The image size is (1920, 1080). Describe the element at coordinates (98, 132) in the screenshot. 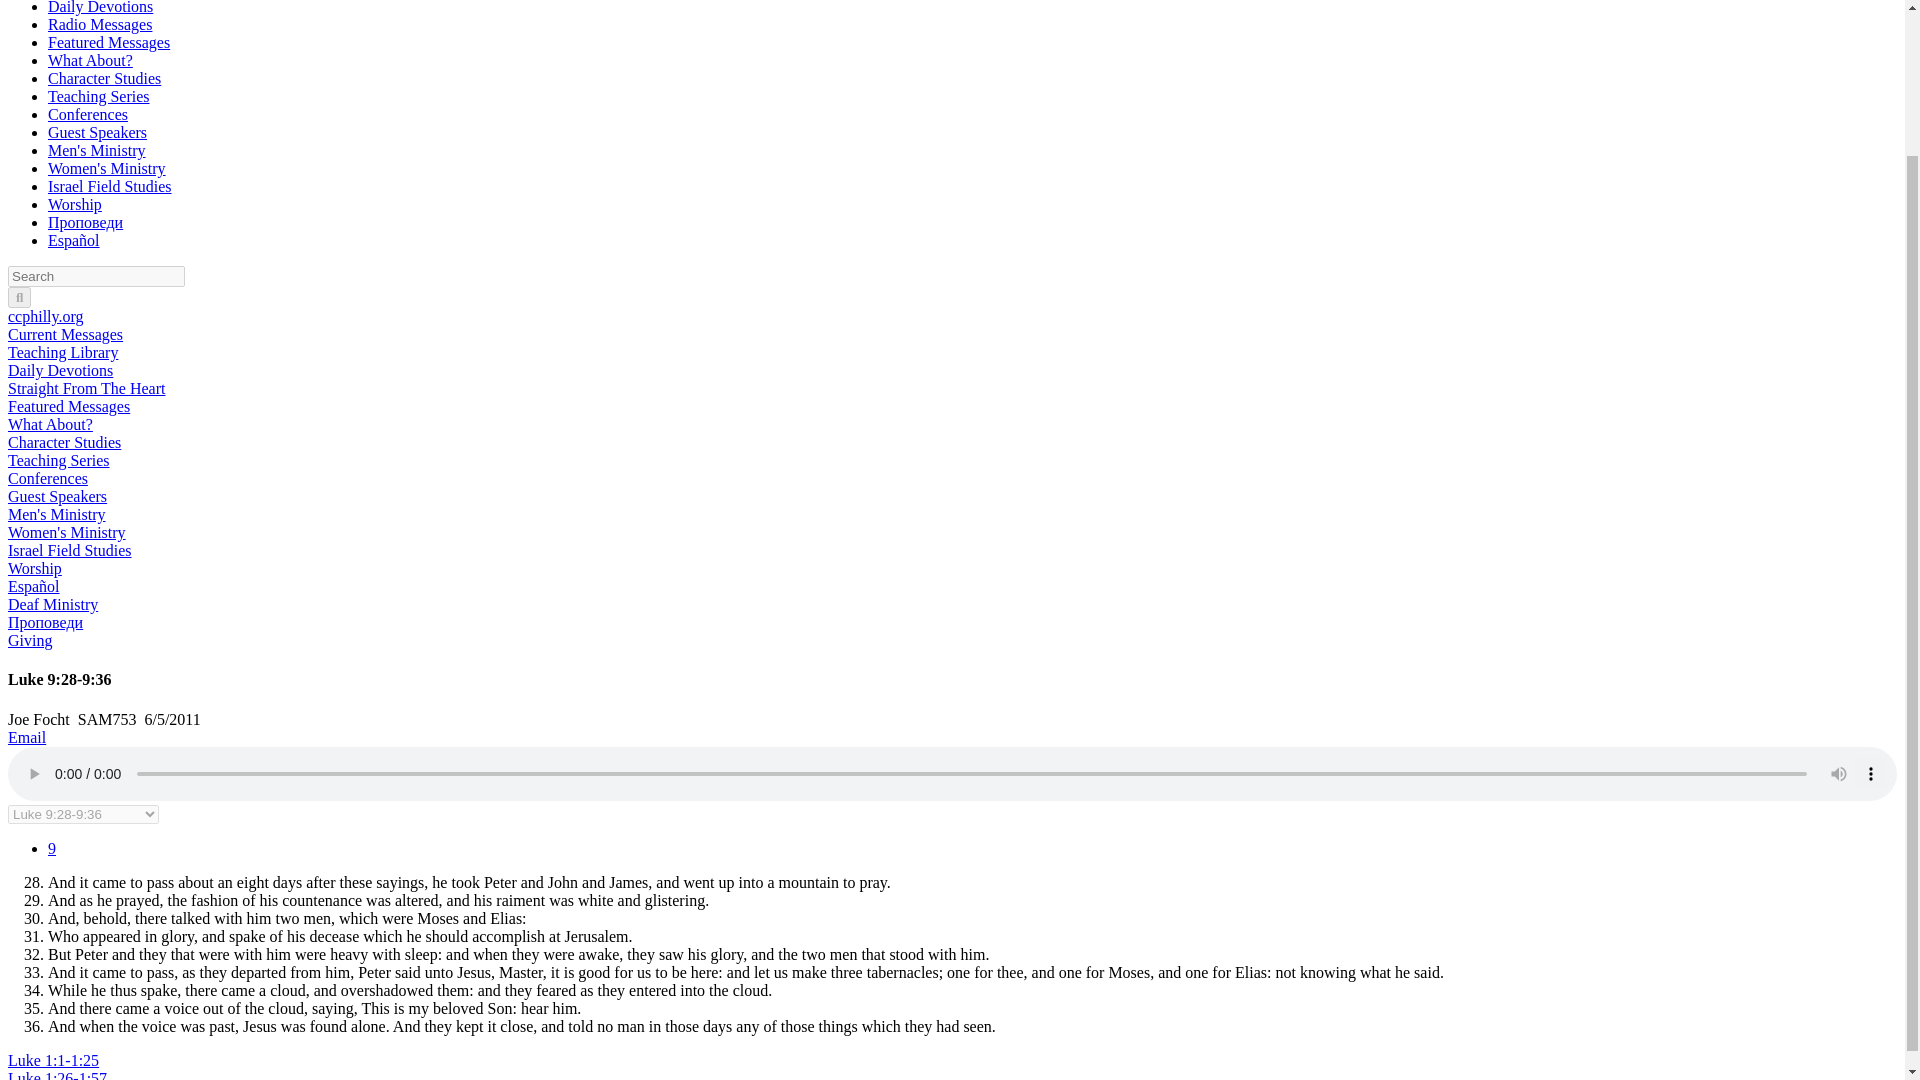

I see `Guest Speakers` at that location.